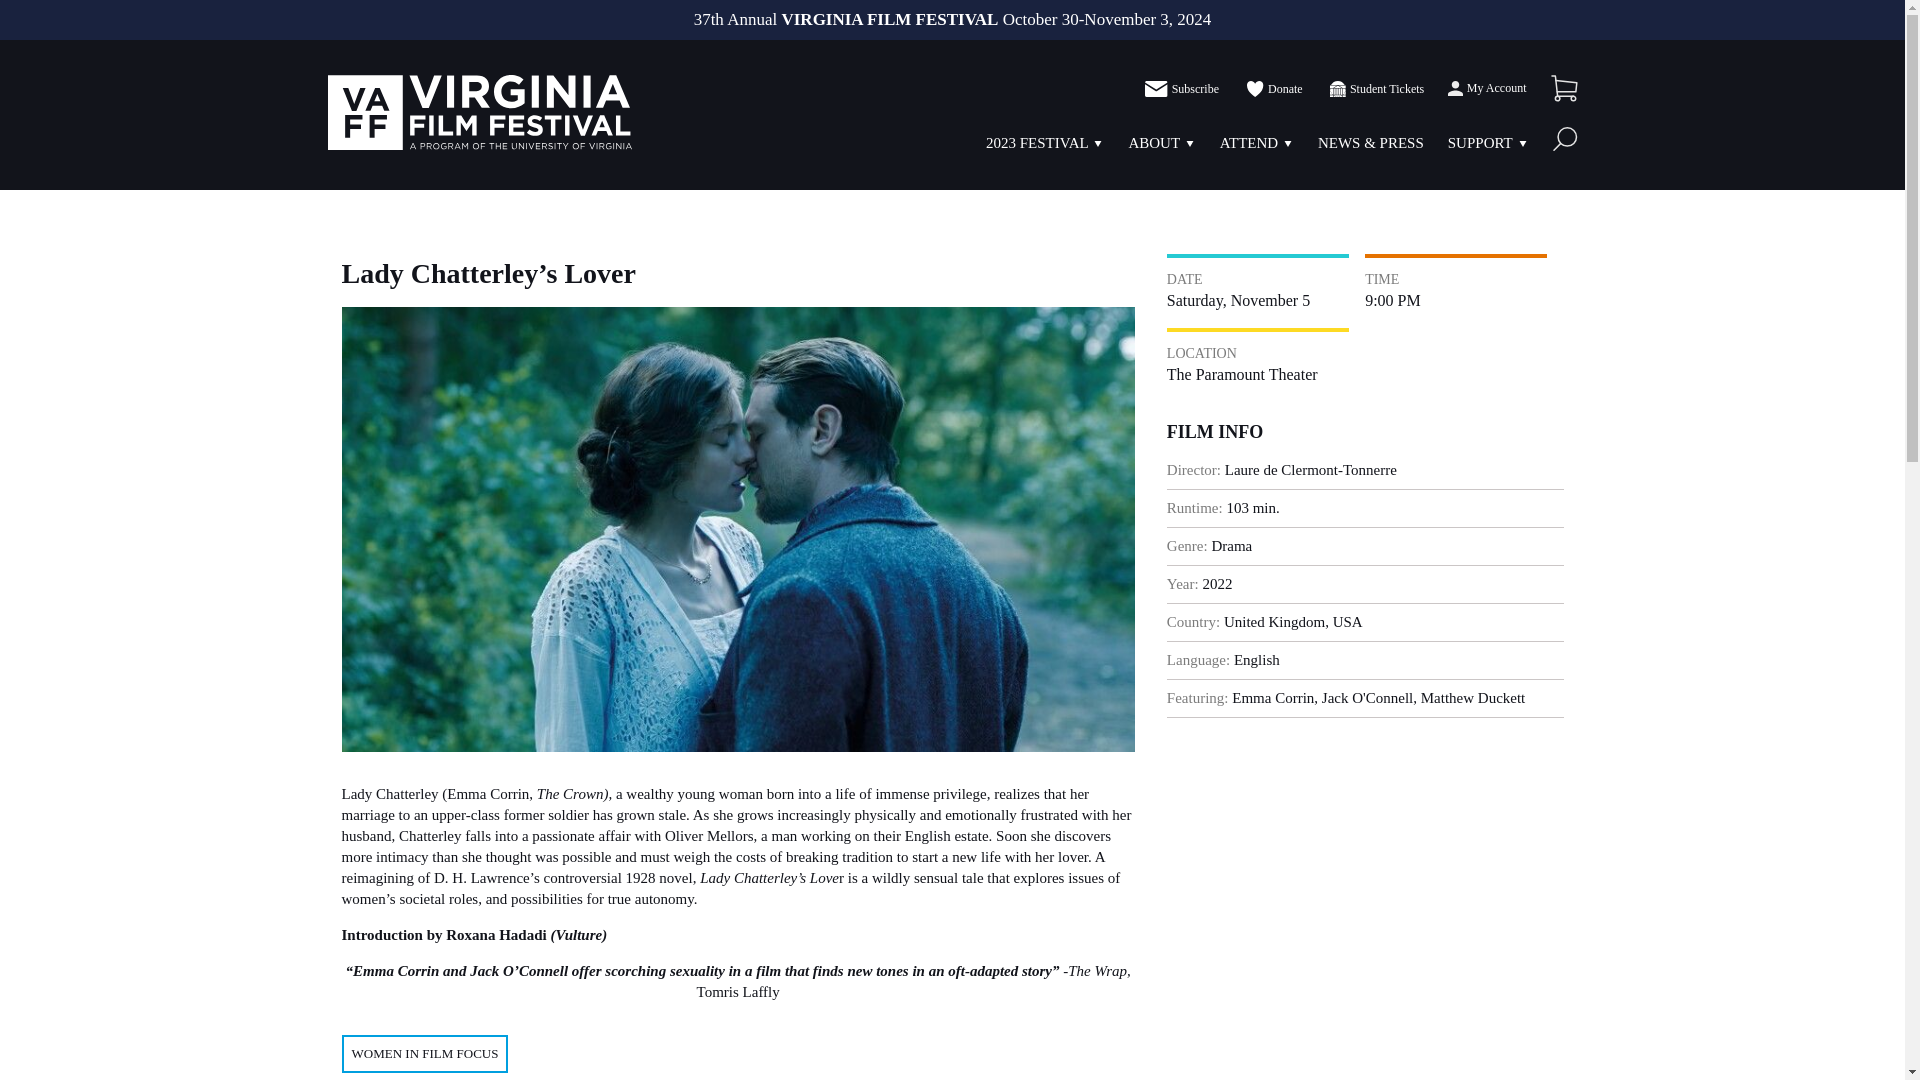 The width and height of the screenshot is (1920, 1080). I want to click on ATTEND, so click(1248, 143).